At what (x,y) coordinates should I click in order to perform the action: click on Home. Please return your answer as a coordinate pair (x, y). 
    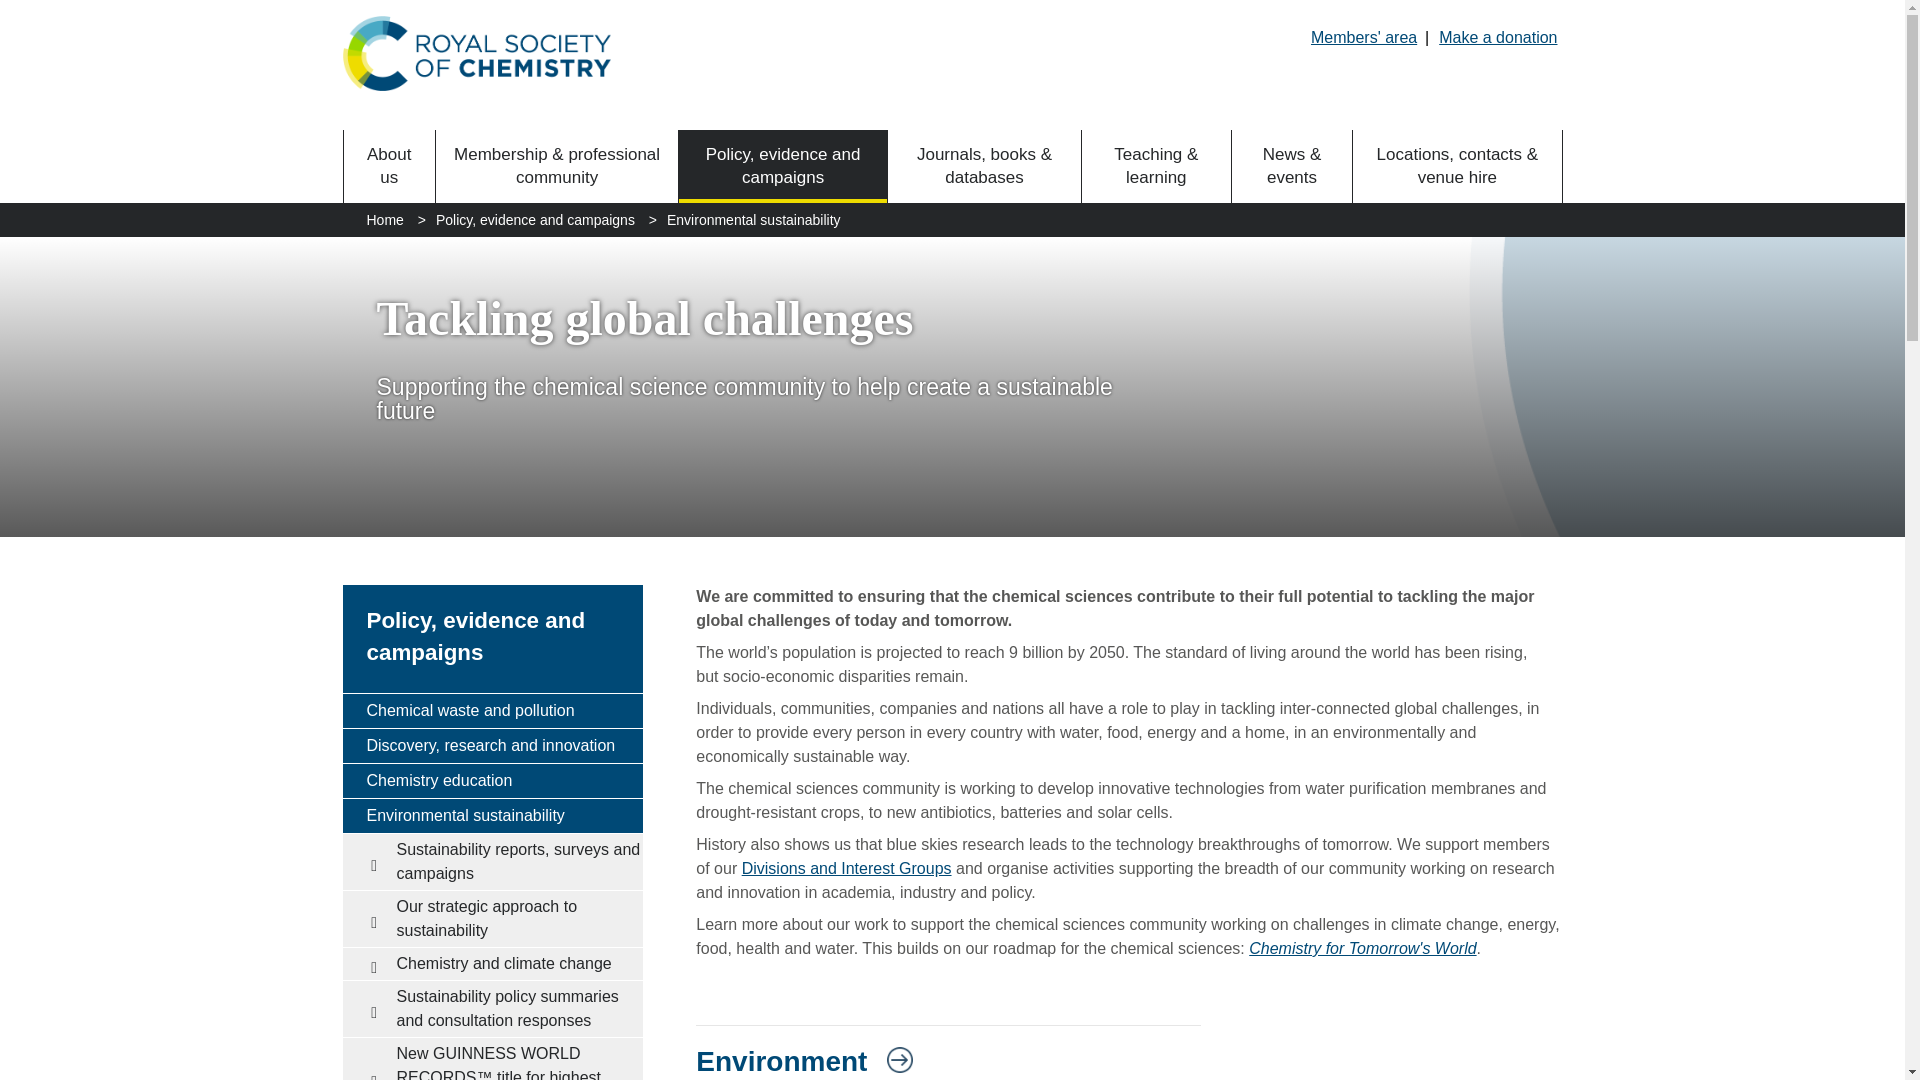
    Looking at the image, I should click on (384, 220).